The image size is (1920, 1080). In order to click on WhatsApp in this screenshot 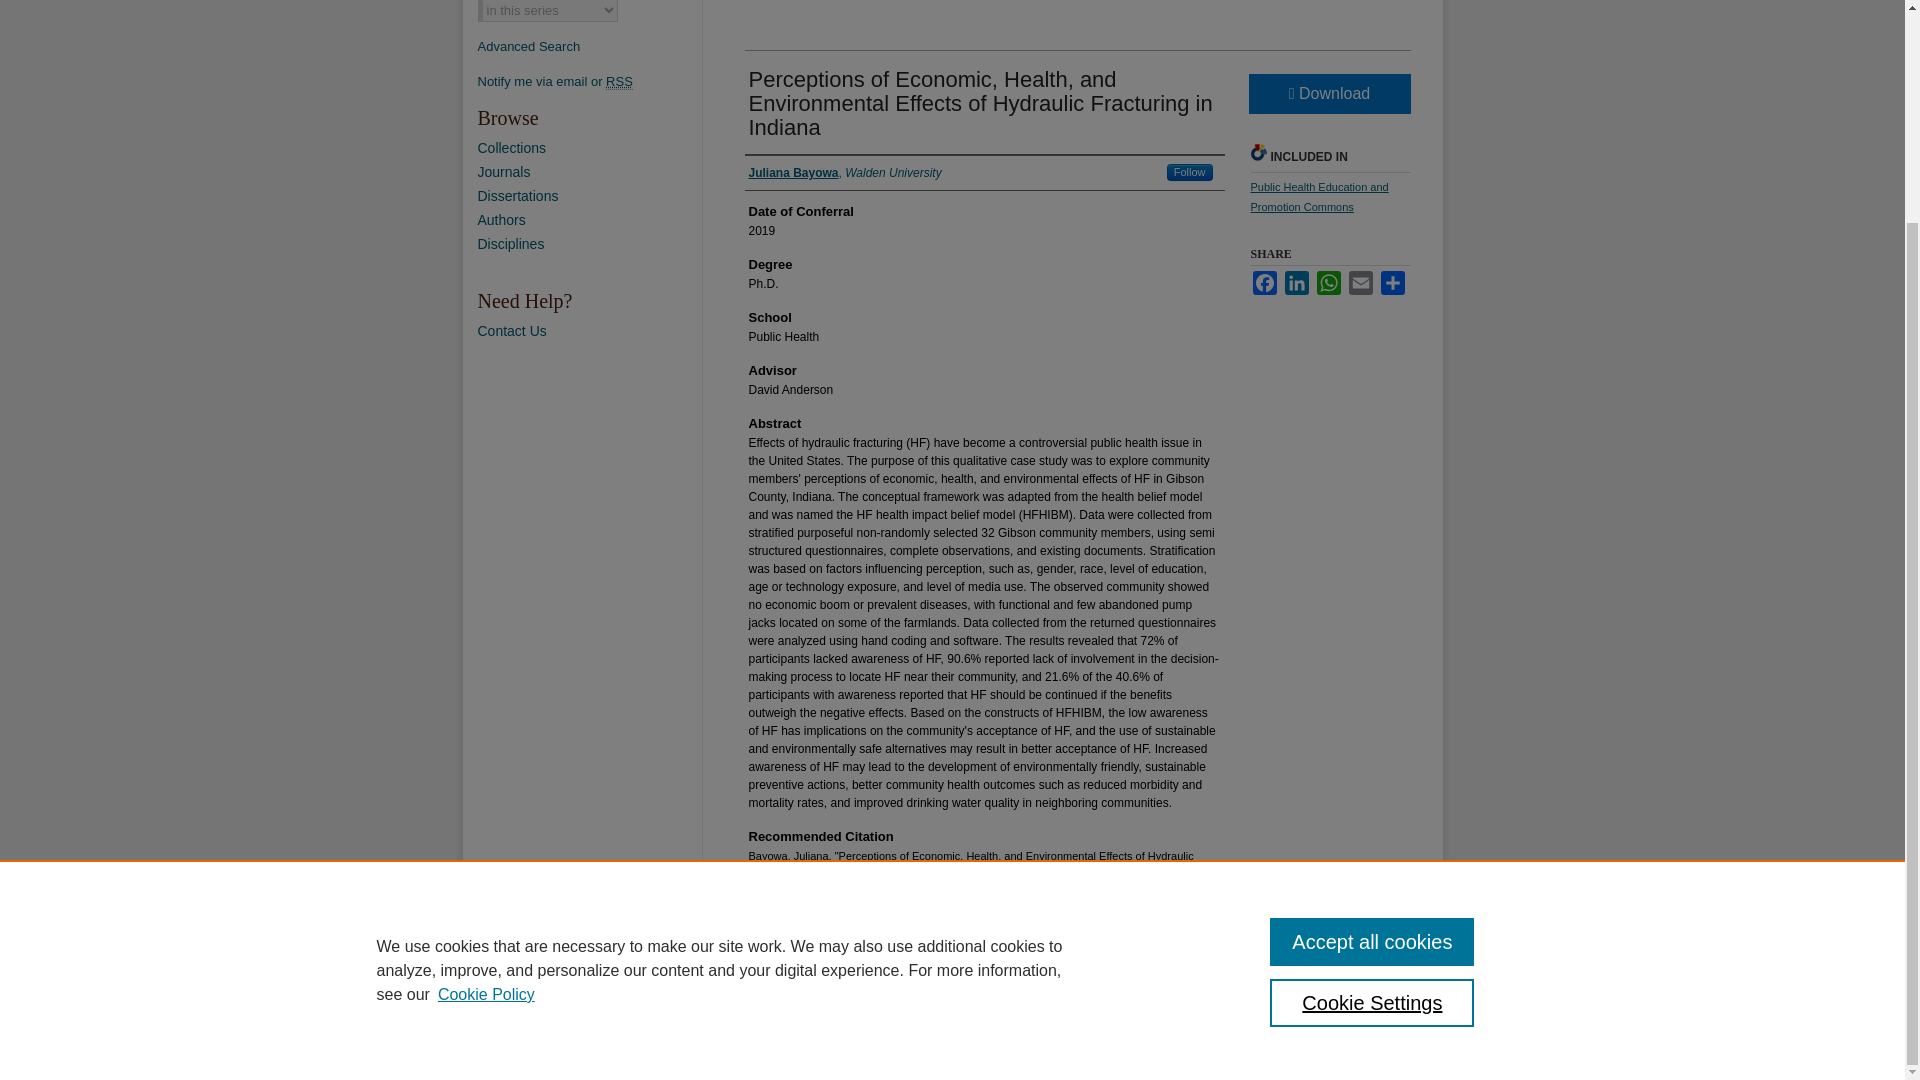, I will do `click(1328, 282)`.